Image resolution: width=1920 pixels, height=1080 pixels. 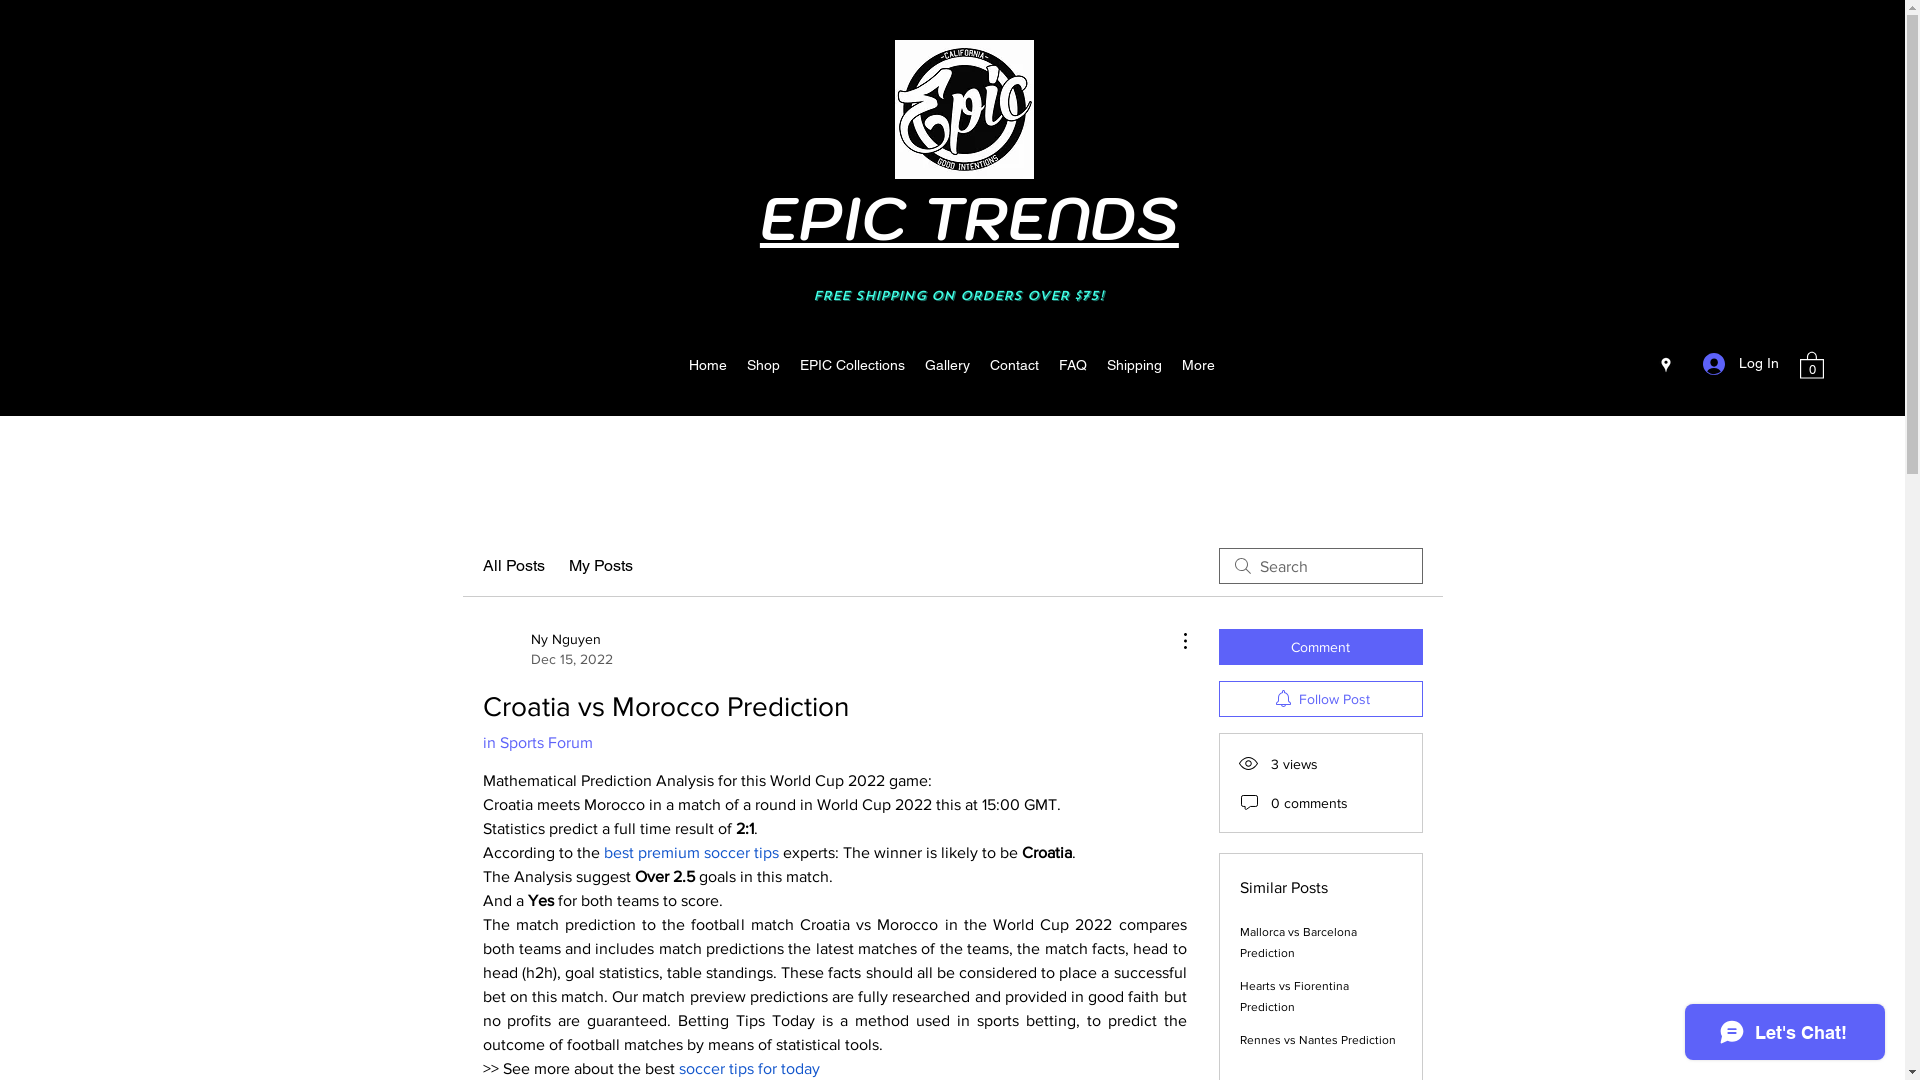 What do you see at coordinates (764, 365) in the screenshot?
I see `Shop` at bounding box center [764, 365].